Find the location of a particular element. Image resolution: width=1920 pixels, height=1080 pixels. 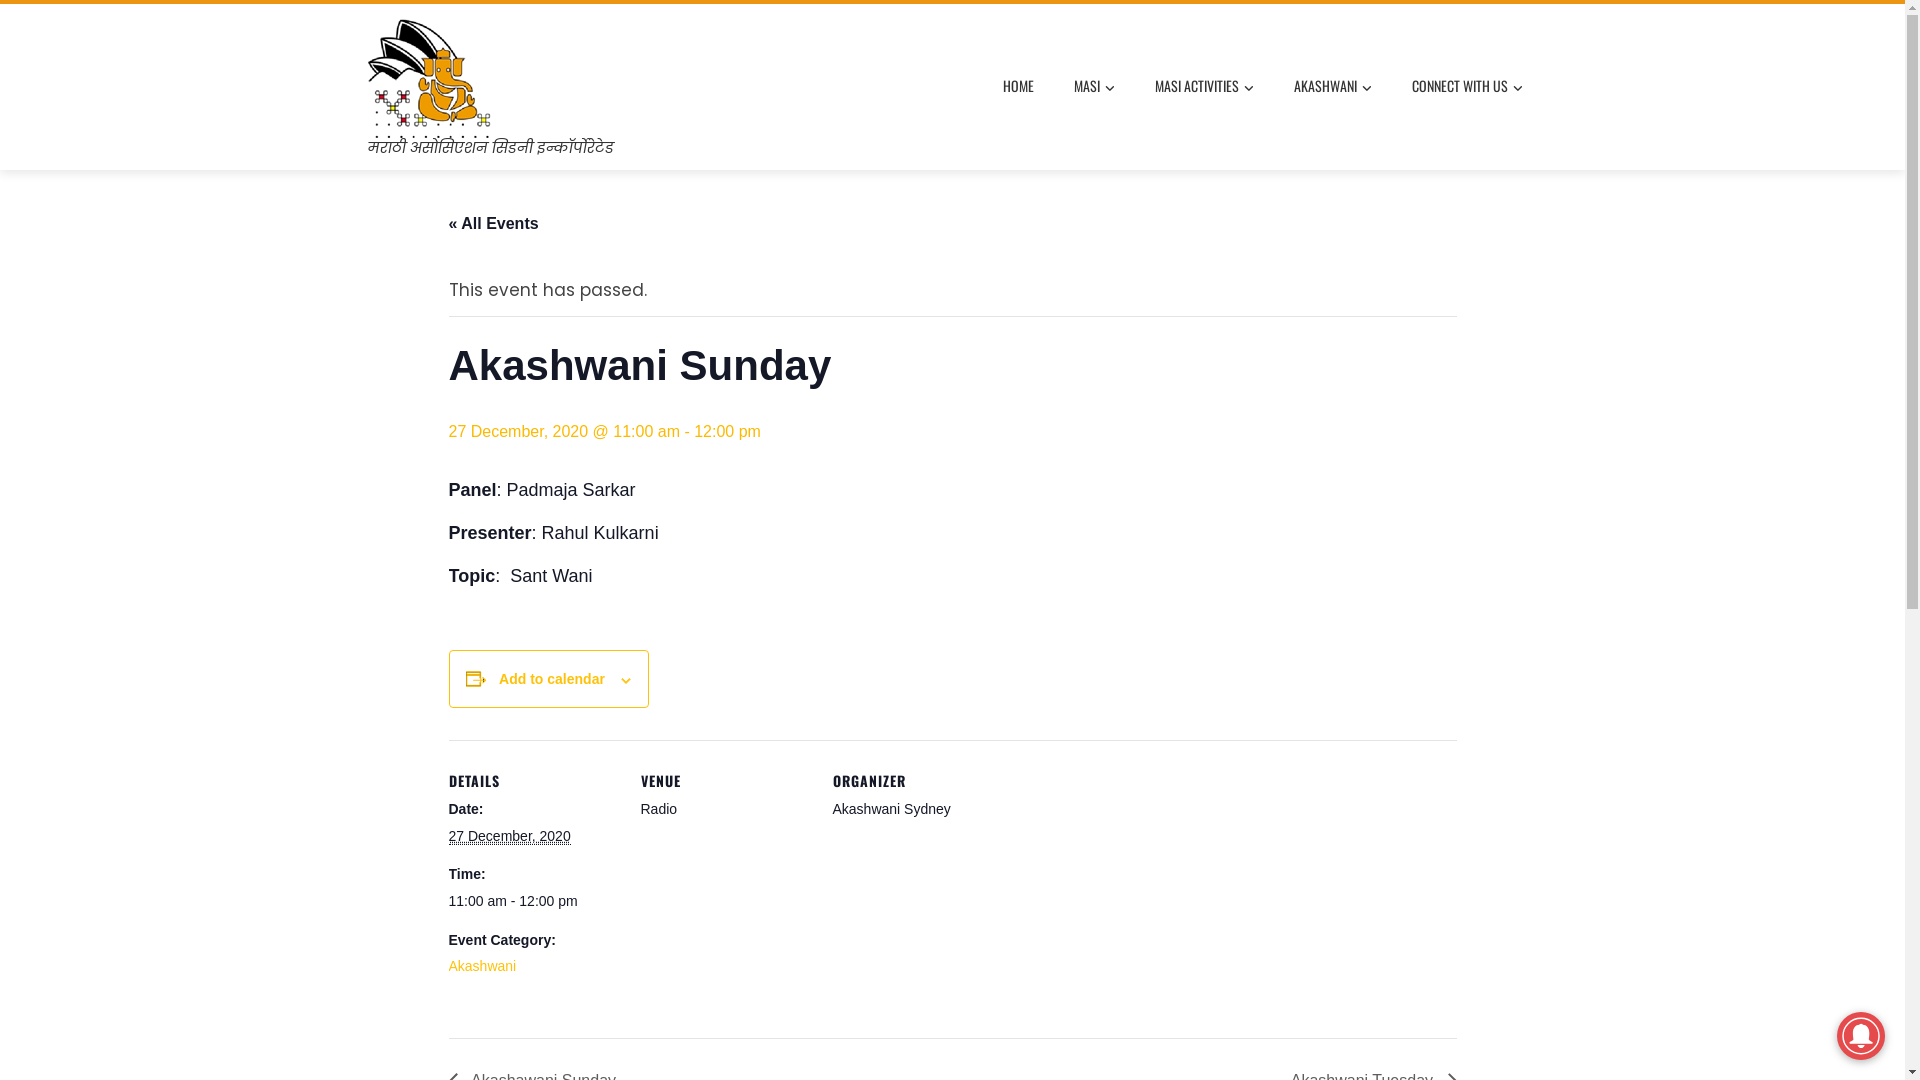

AKASHWANI is located at coordinates (1332, 87).